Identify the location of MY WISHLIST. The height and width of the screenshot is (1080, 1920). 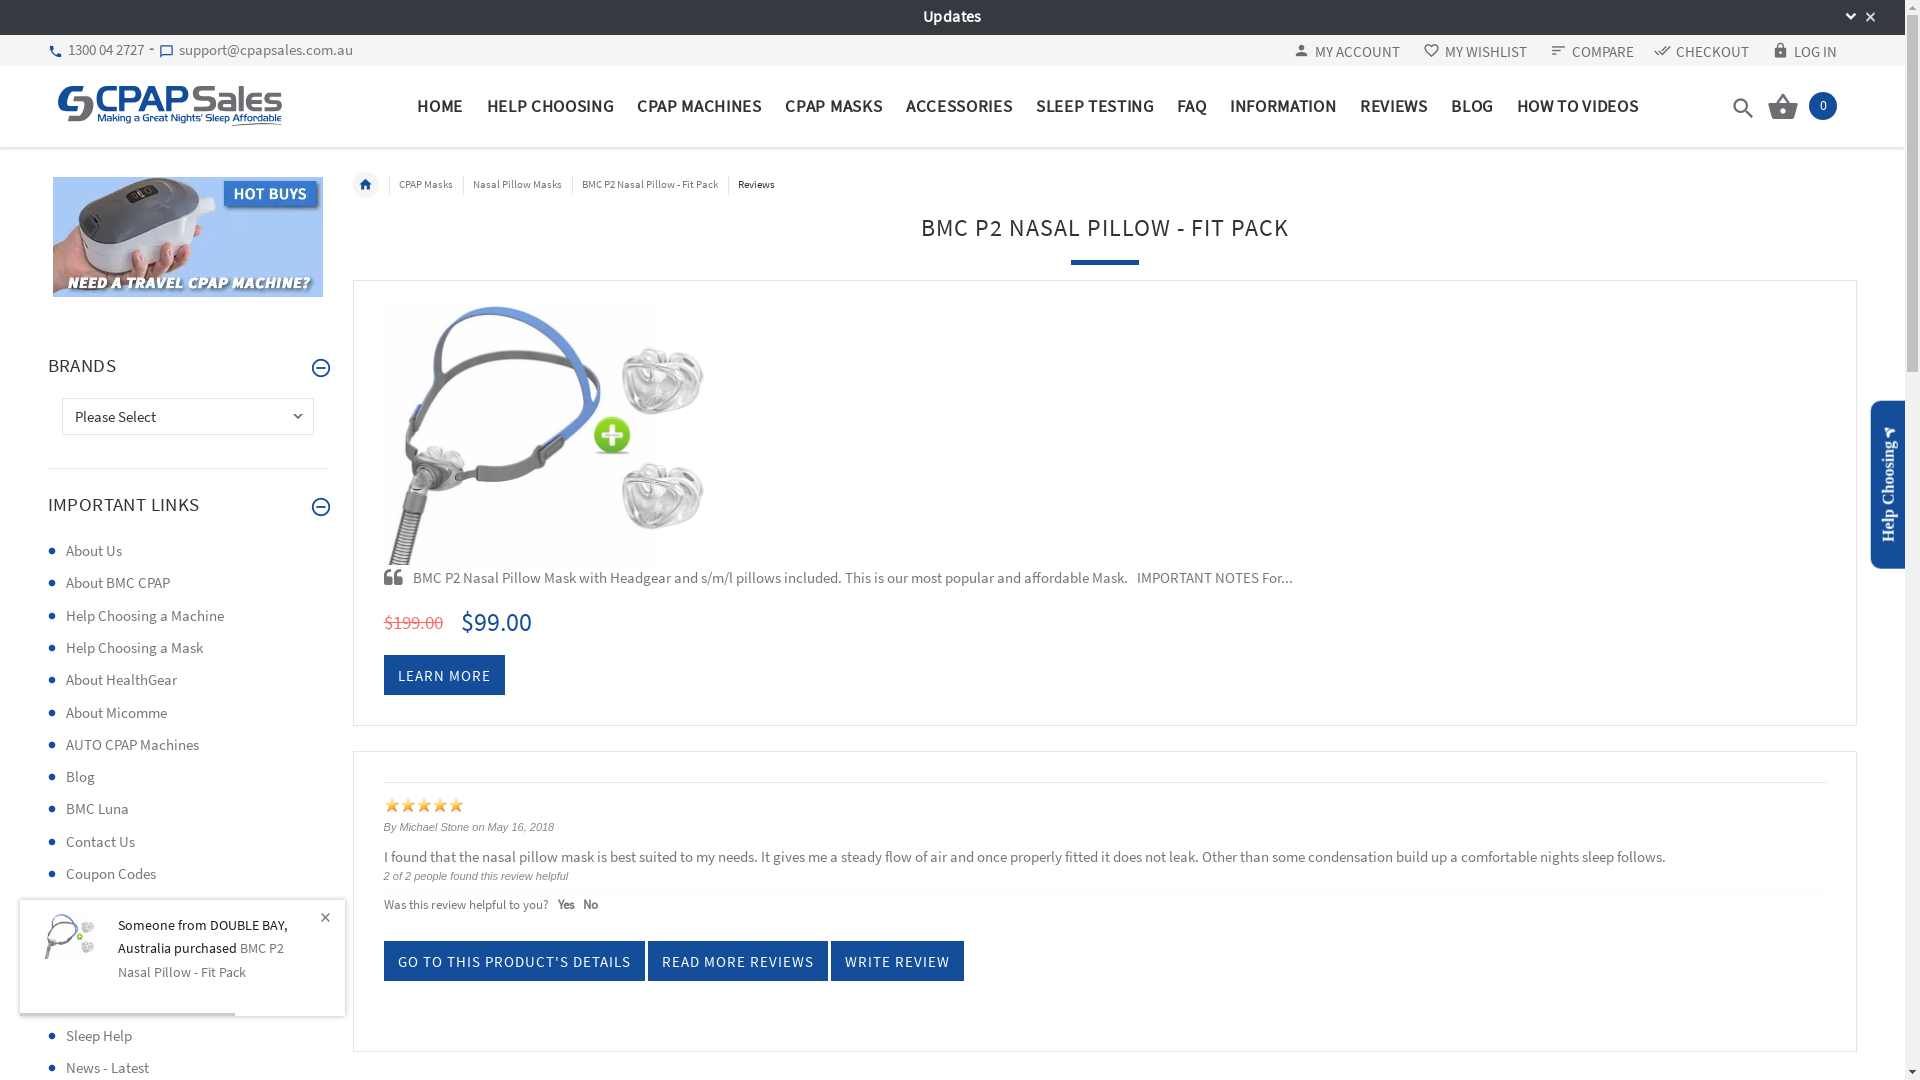
(1475, 52).